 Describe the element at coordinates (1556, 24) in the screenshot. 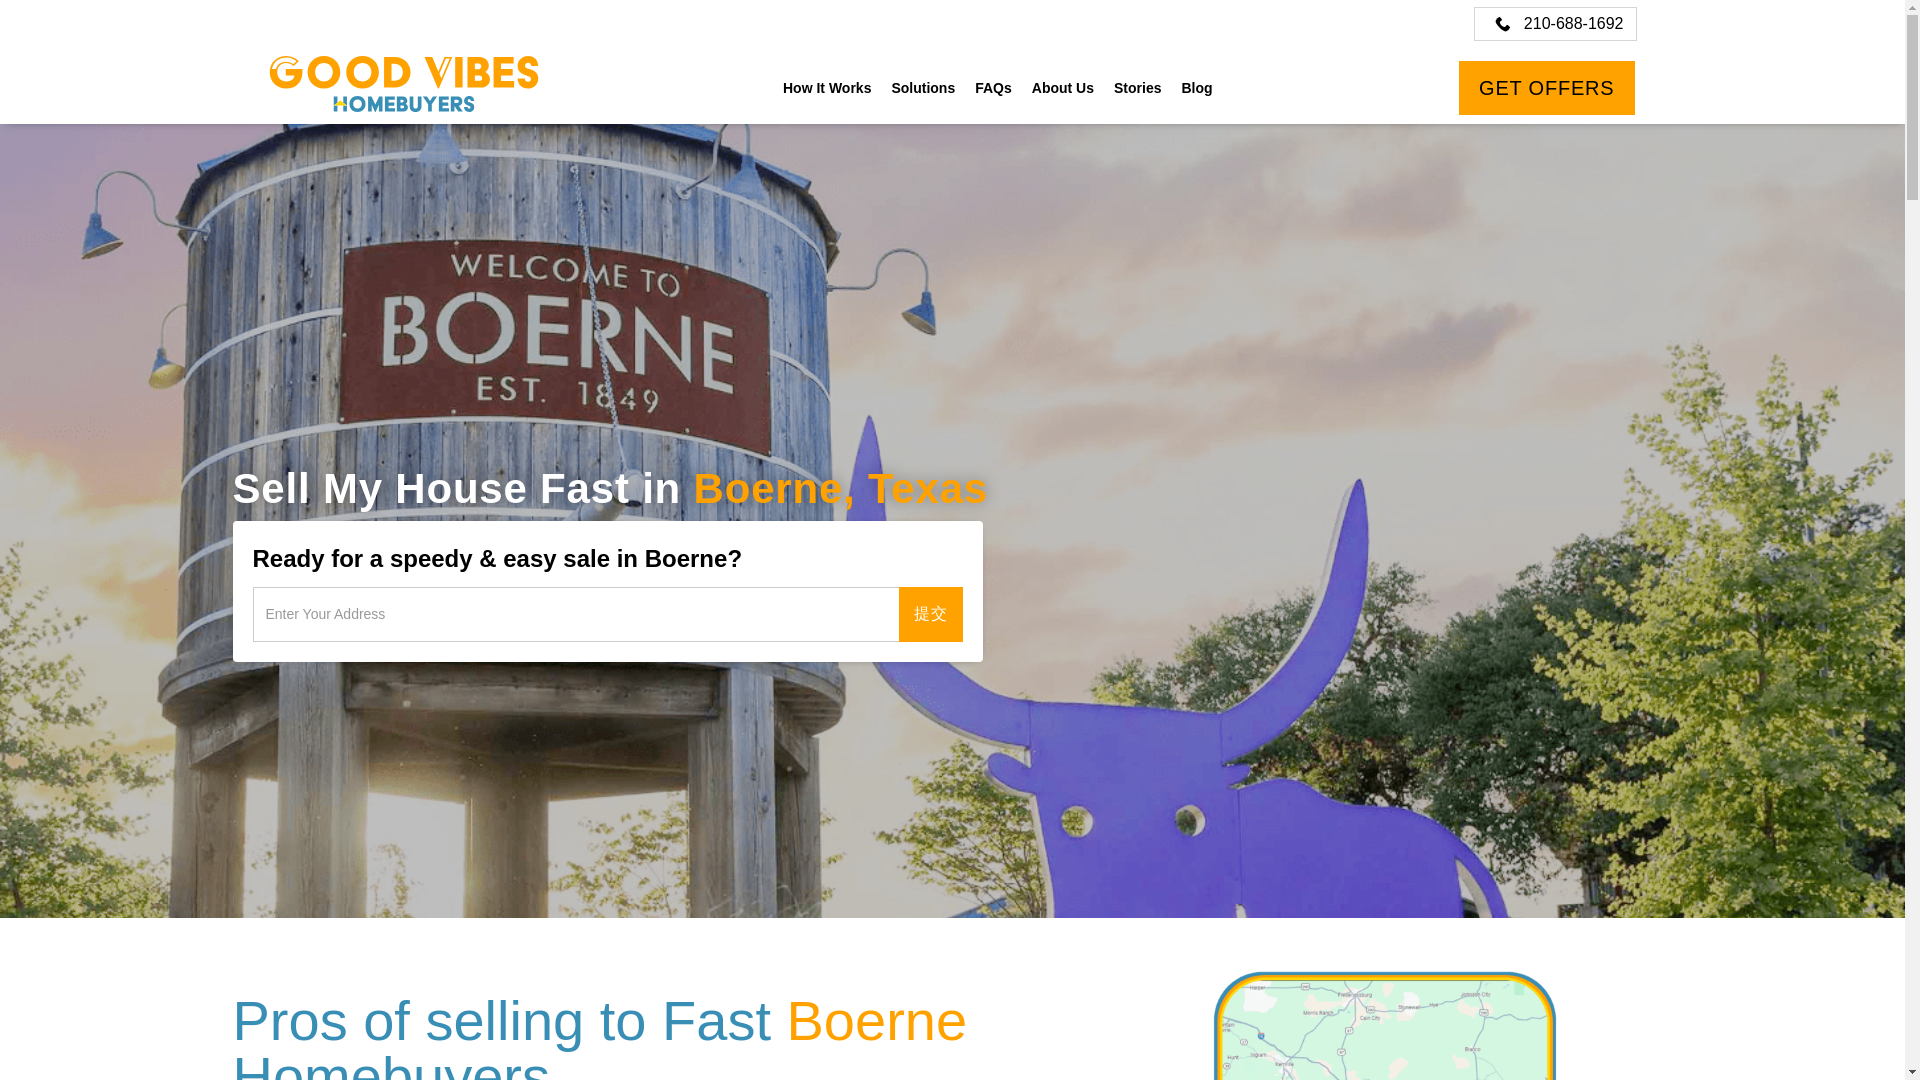

I see `210-688-1692` at that location.